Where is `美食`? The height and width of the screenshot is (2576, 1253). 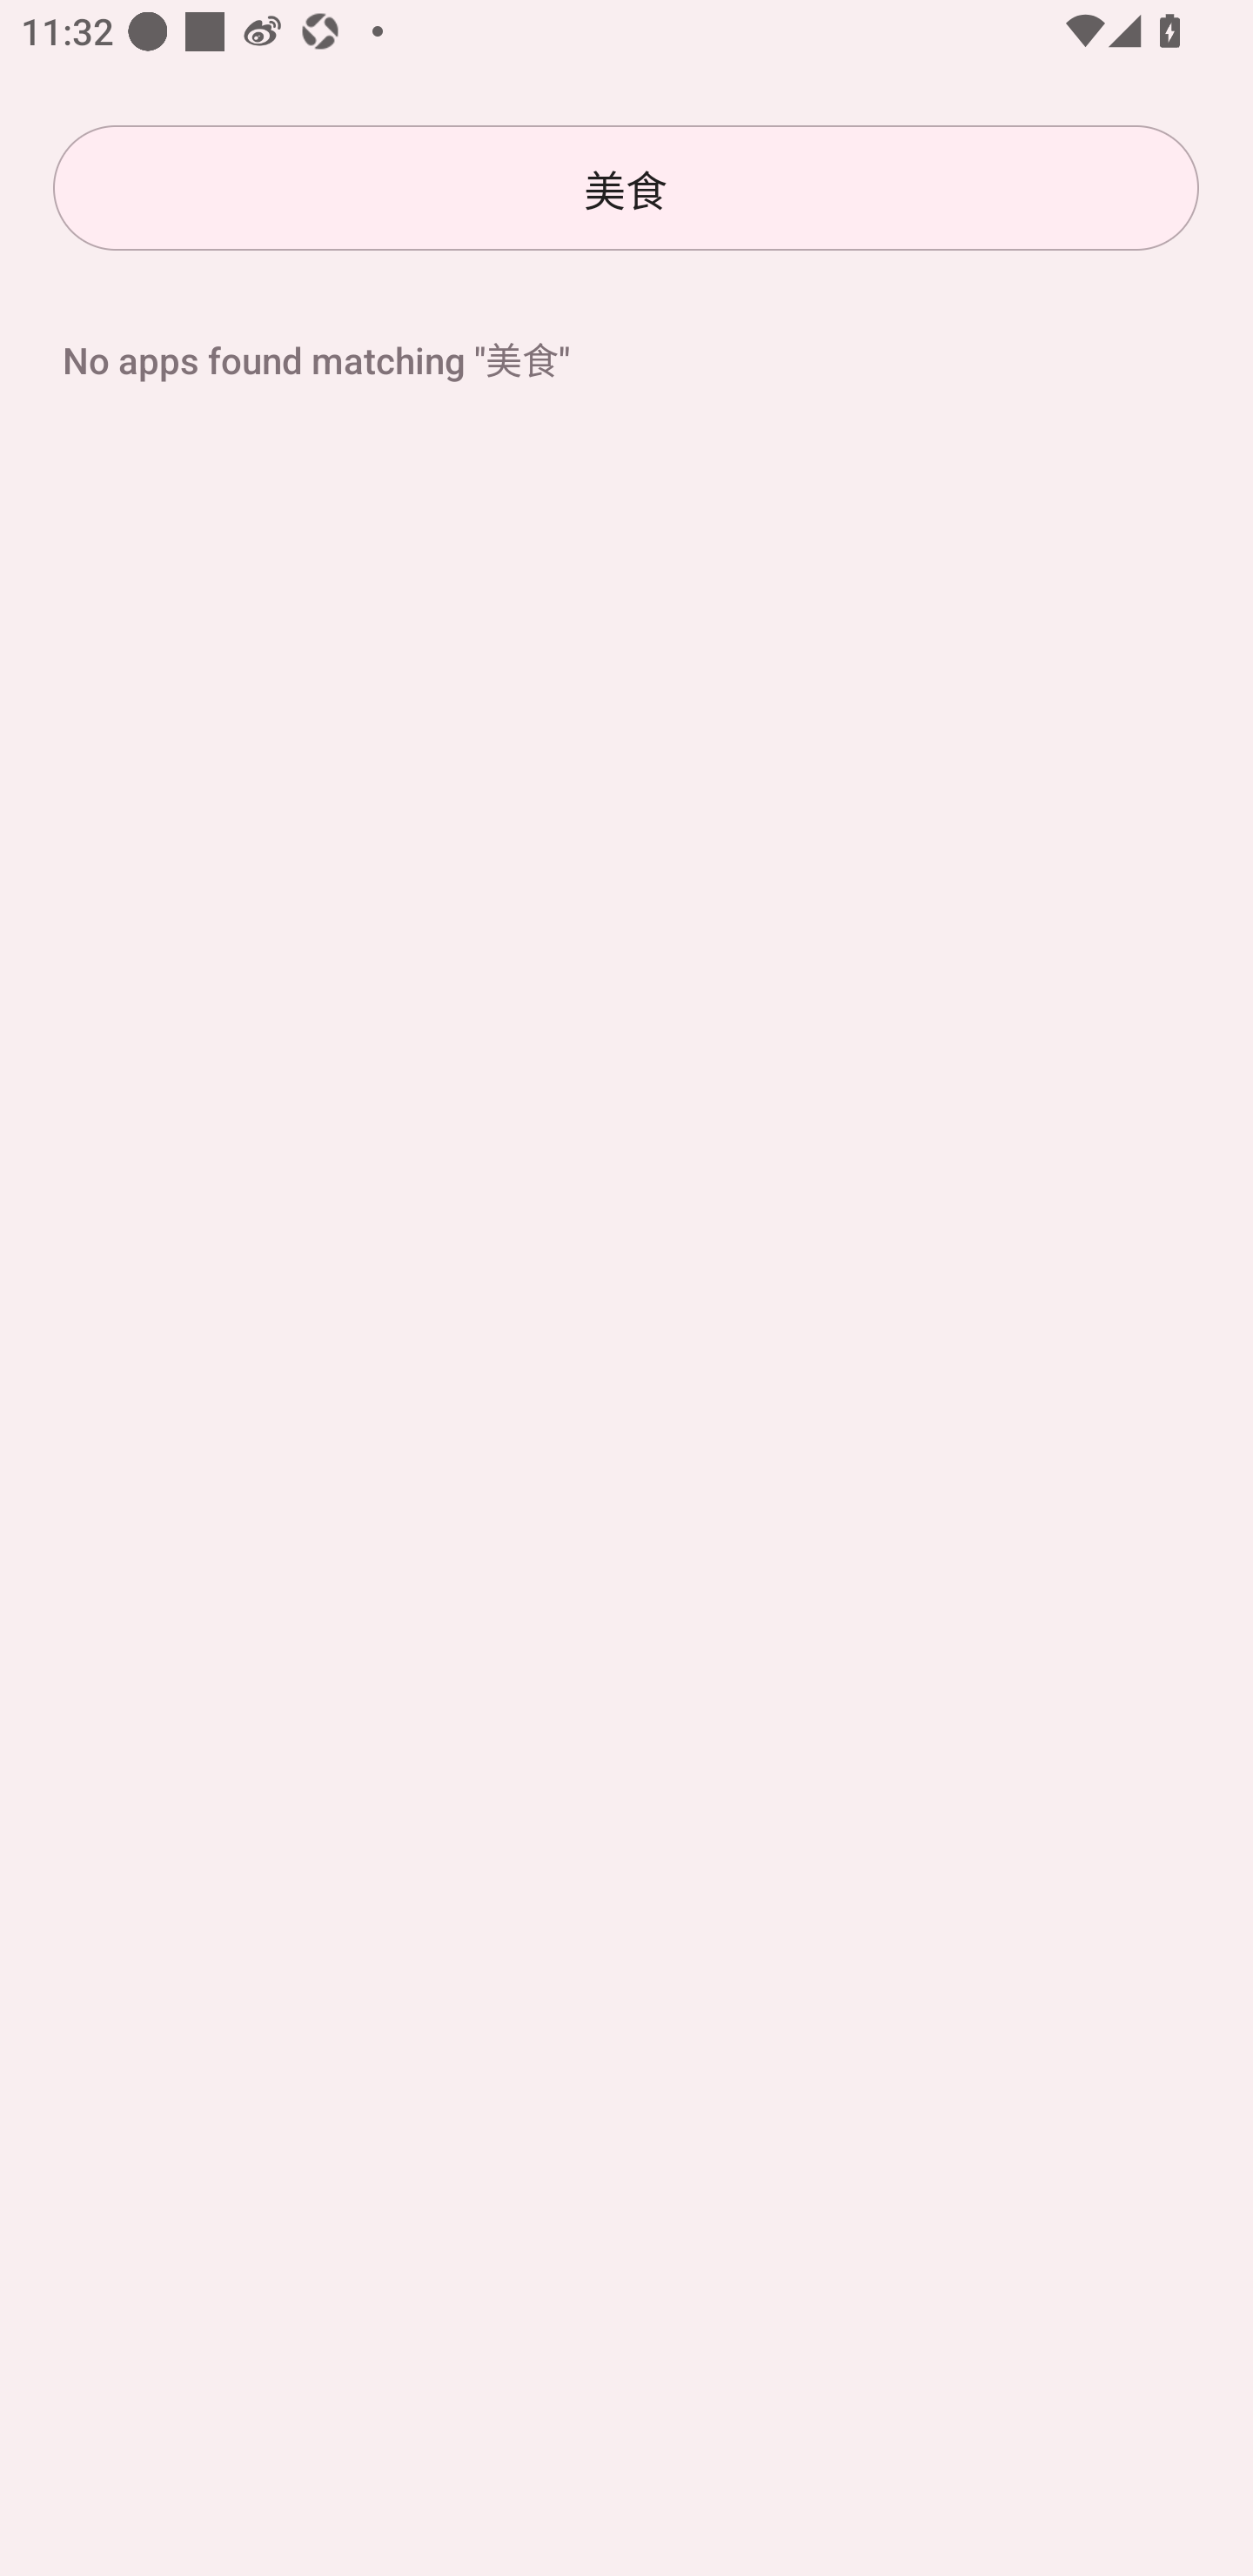
美食 is located at coordinates (626, 188).